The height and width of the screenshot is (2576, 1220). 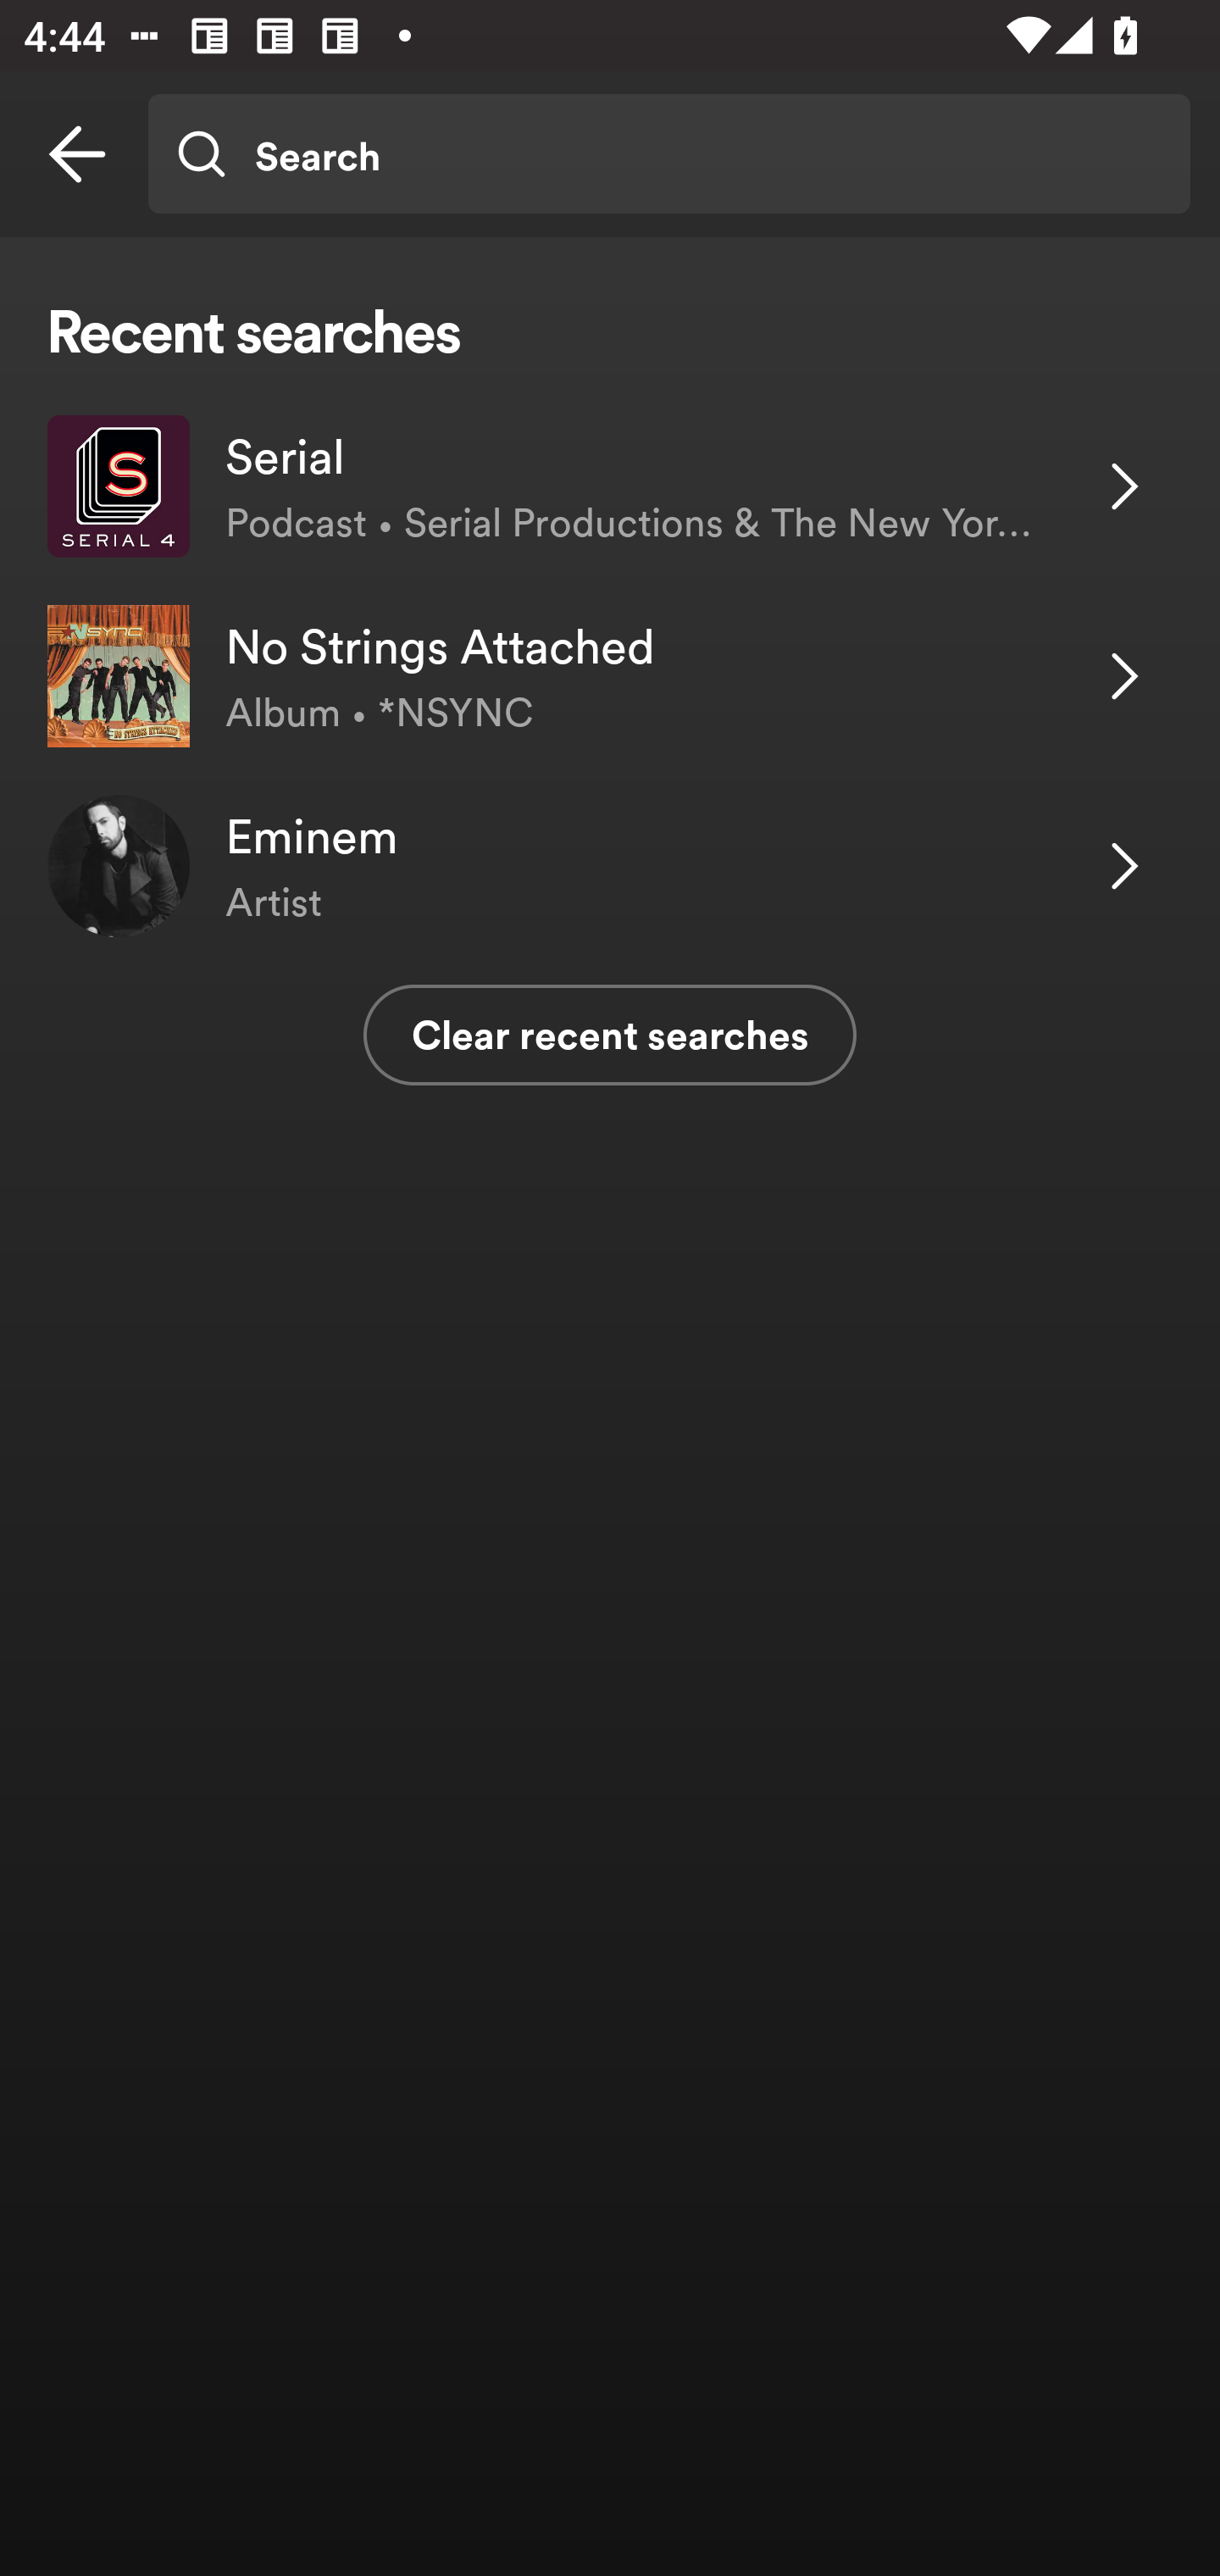 What do you see at coordinates (610, 676) in the screenshot?
I see `No Strings Attached Album • *NSYNC` at bounding box center [610, 676].